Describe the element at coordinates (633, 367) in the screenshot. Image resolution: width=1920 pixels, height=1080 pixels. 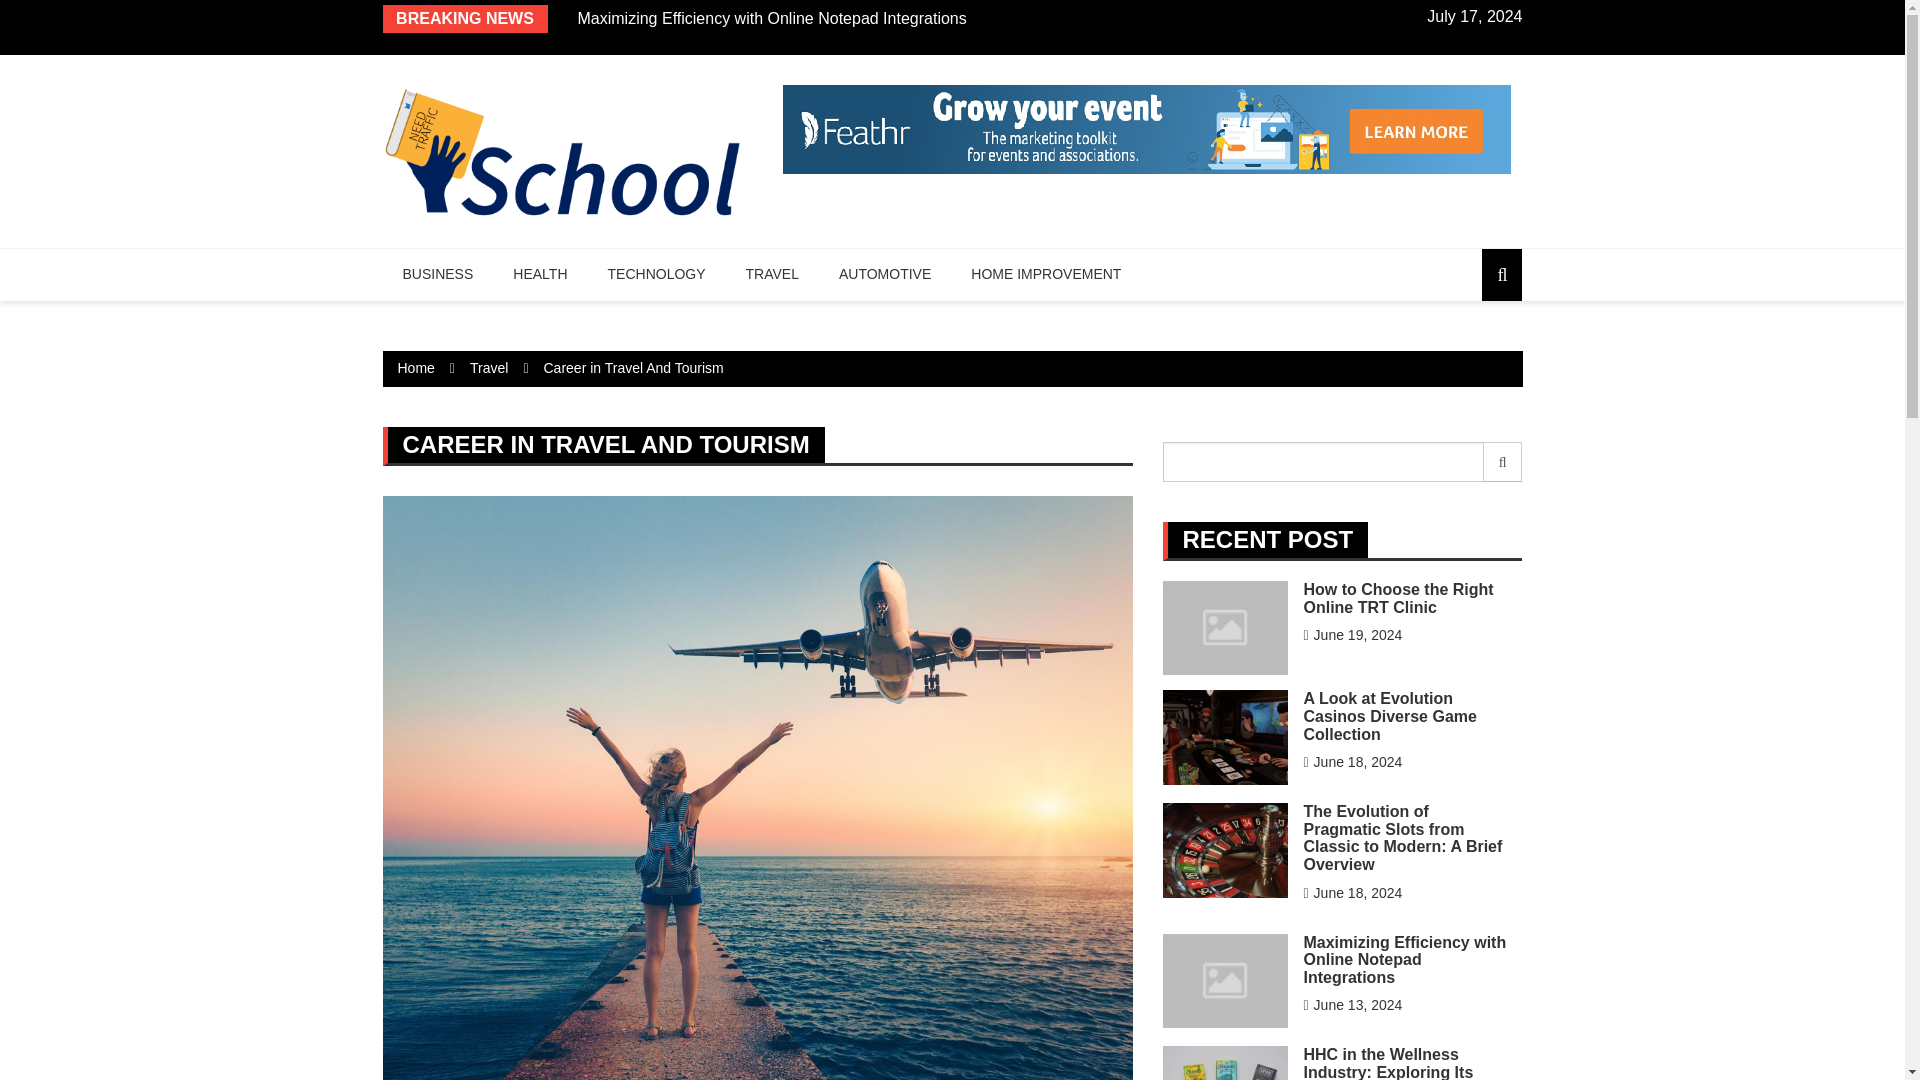
I see `Career in Travel And Tourism` at that location.